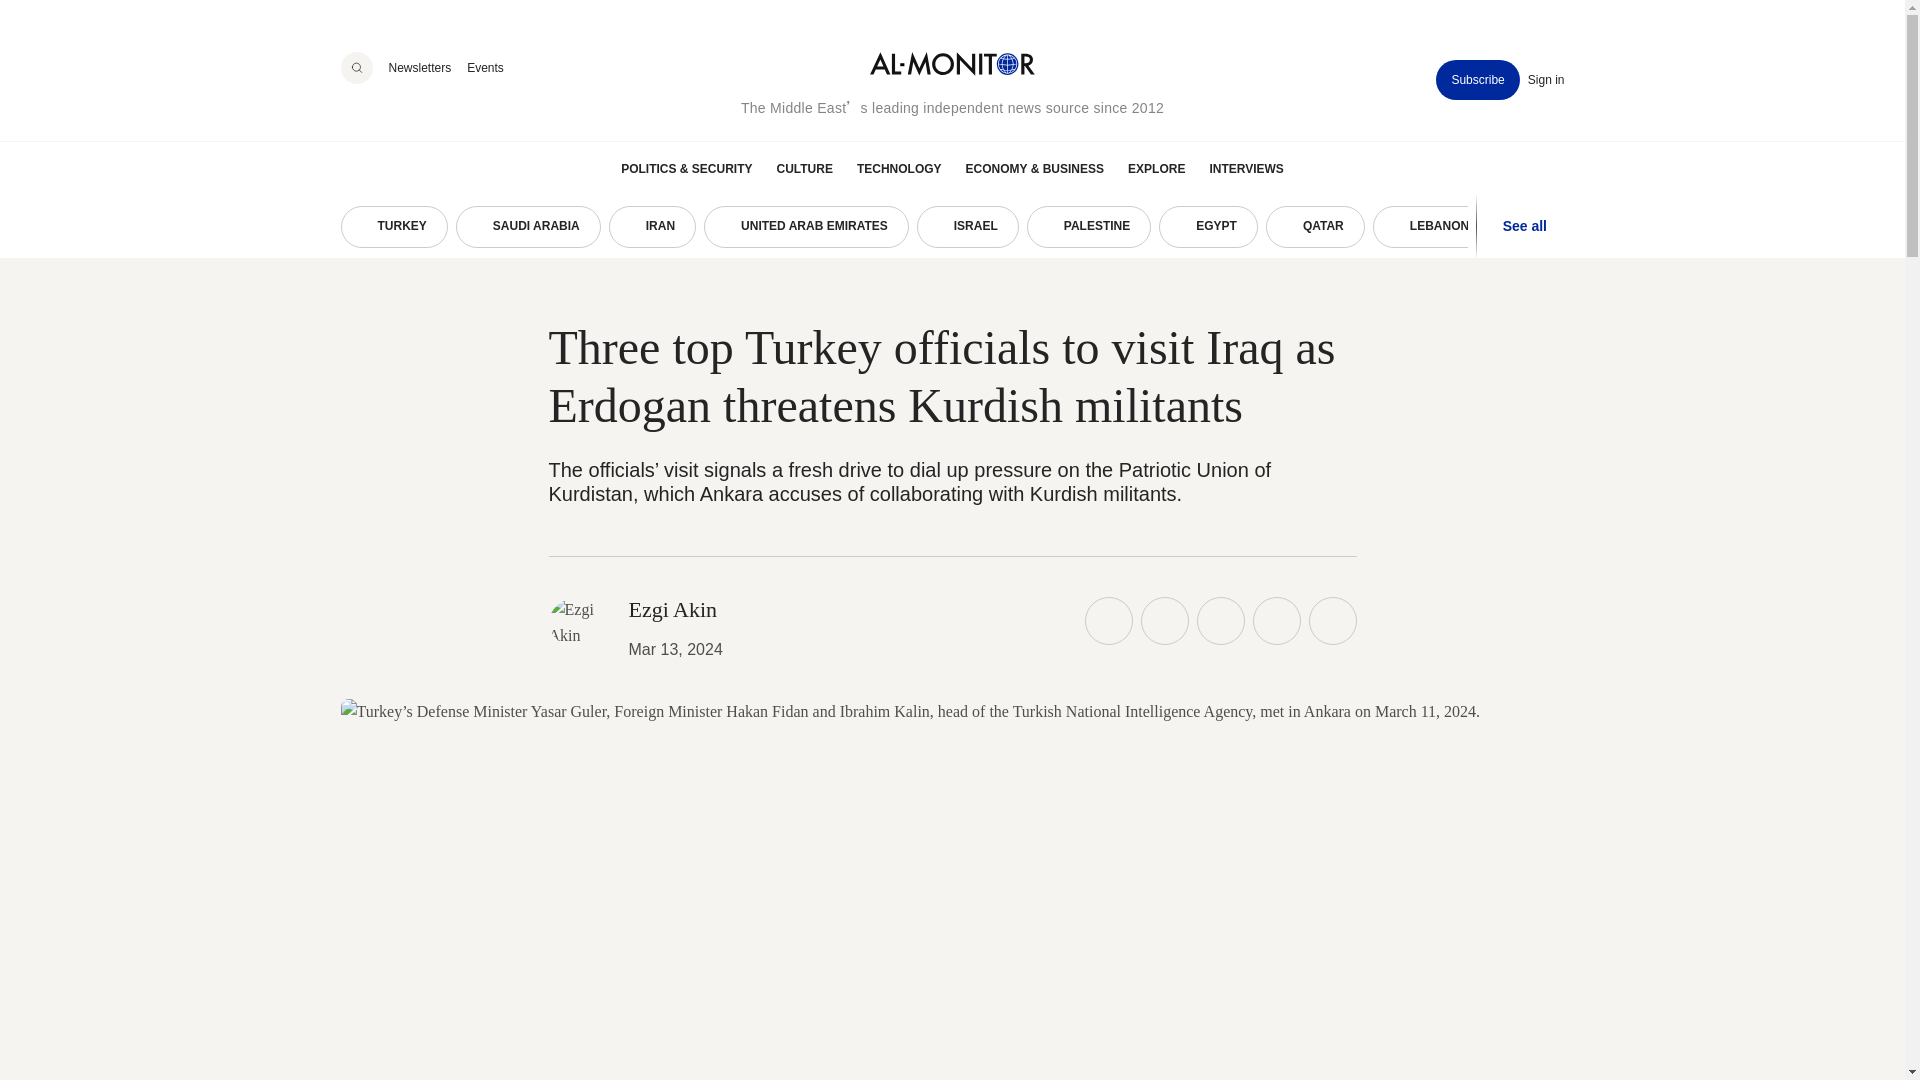  I want to click on INTERVIEWS, so click(1246, 168).